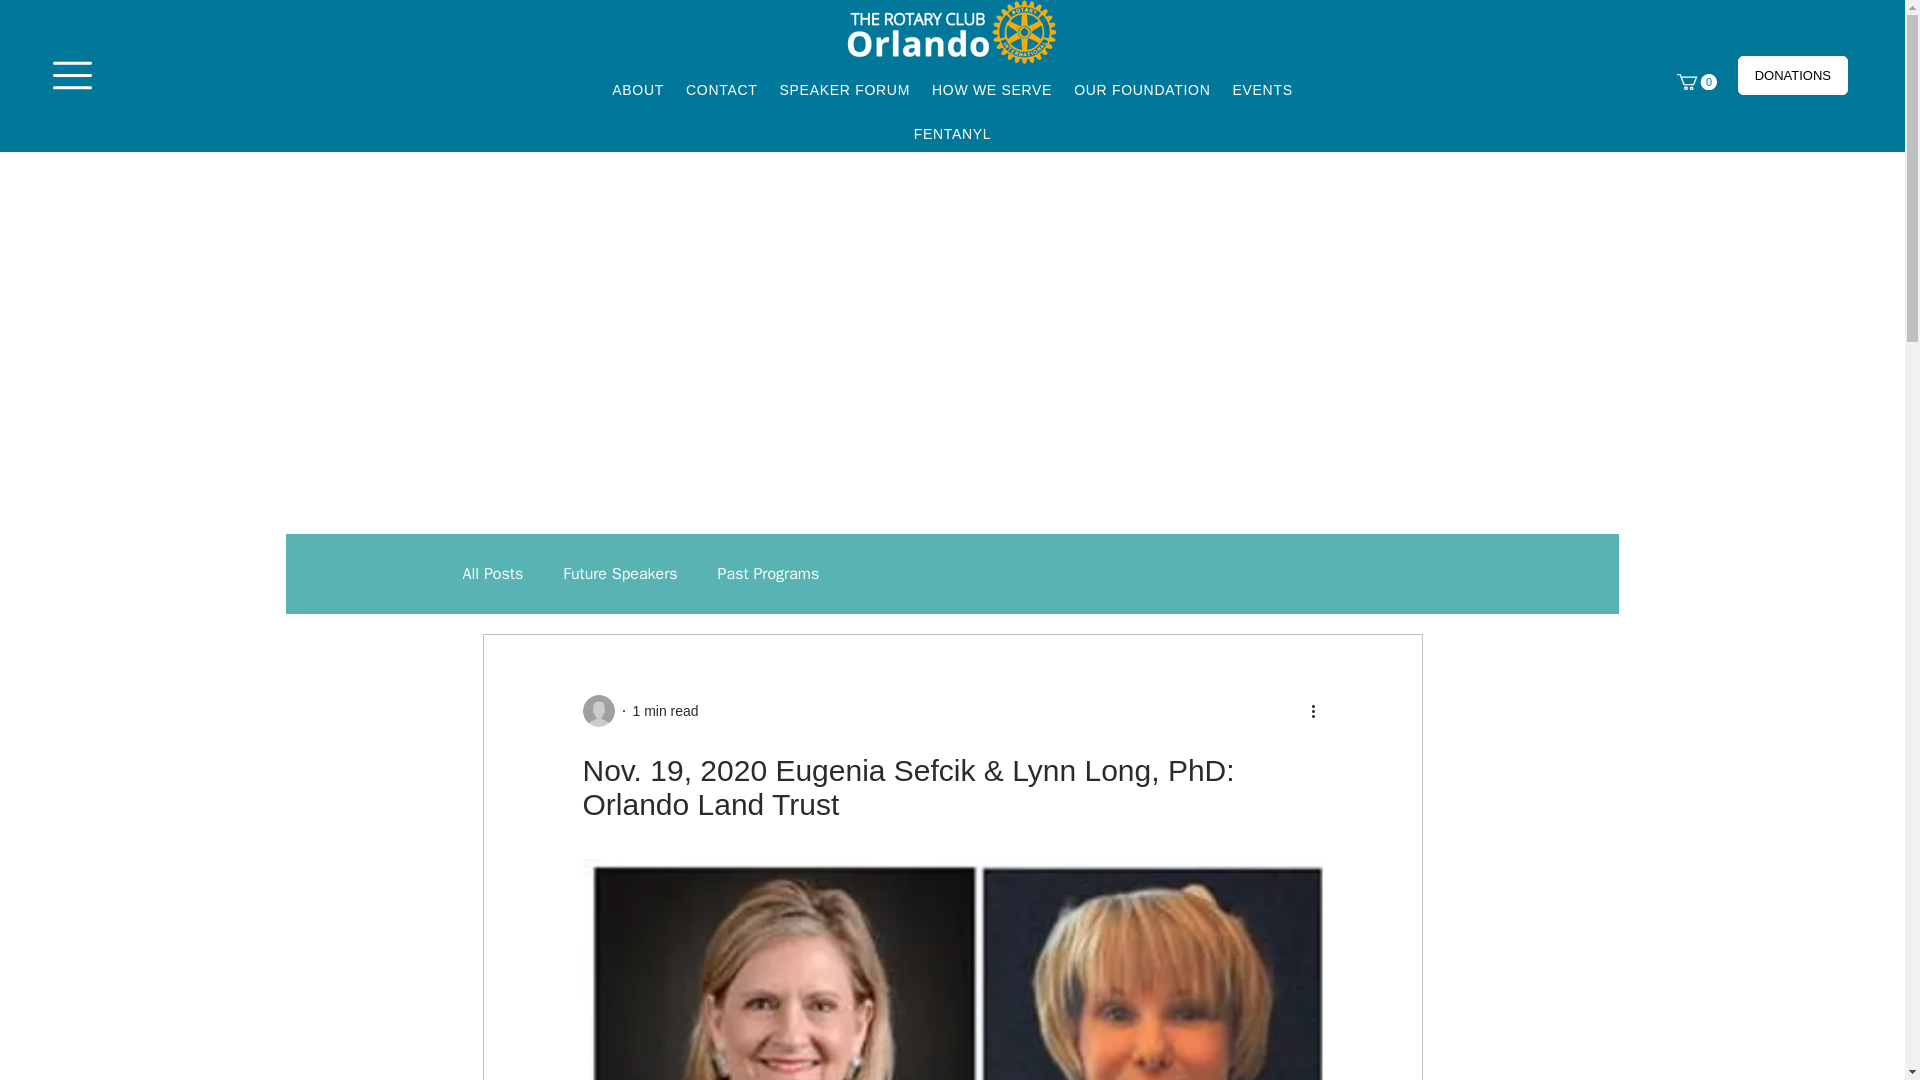 This screenshot has height=1080, width=1920. What do you see at coordinates (492, 574) in the screenshot?
I see `All Posts` at bounding box center [492, 574].